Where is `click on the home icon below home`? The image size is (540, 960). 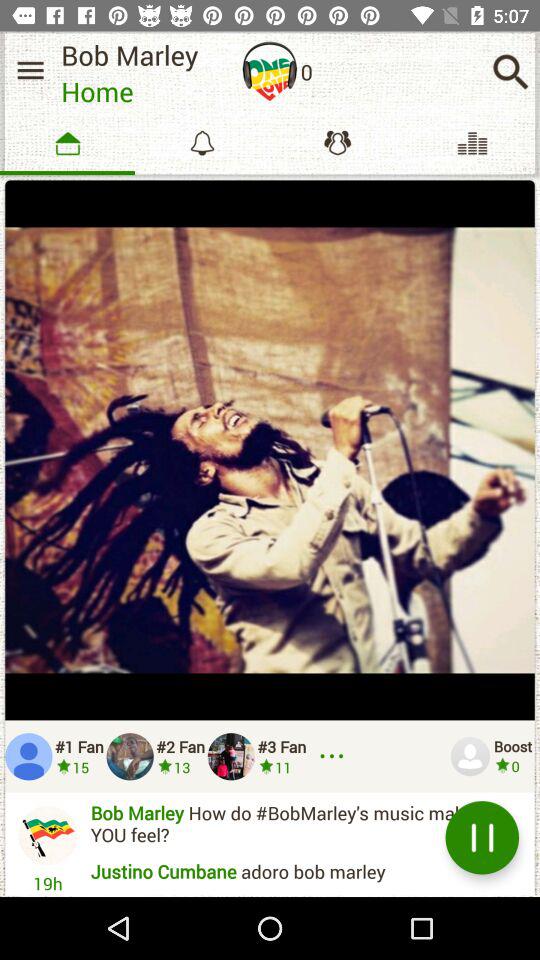 click on the home icon below home is located at coordinates (67, 143).